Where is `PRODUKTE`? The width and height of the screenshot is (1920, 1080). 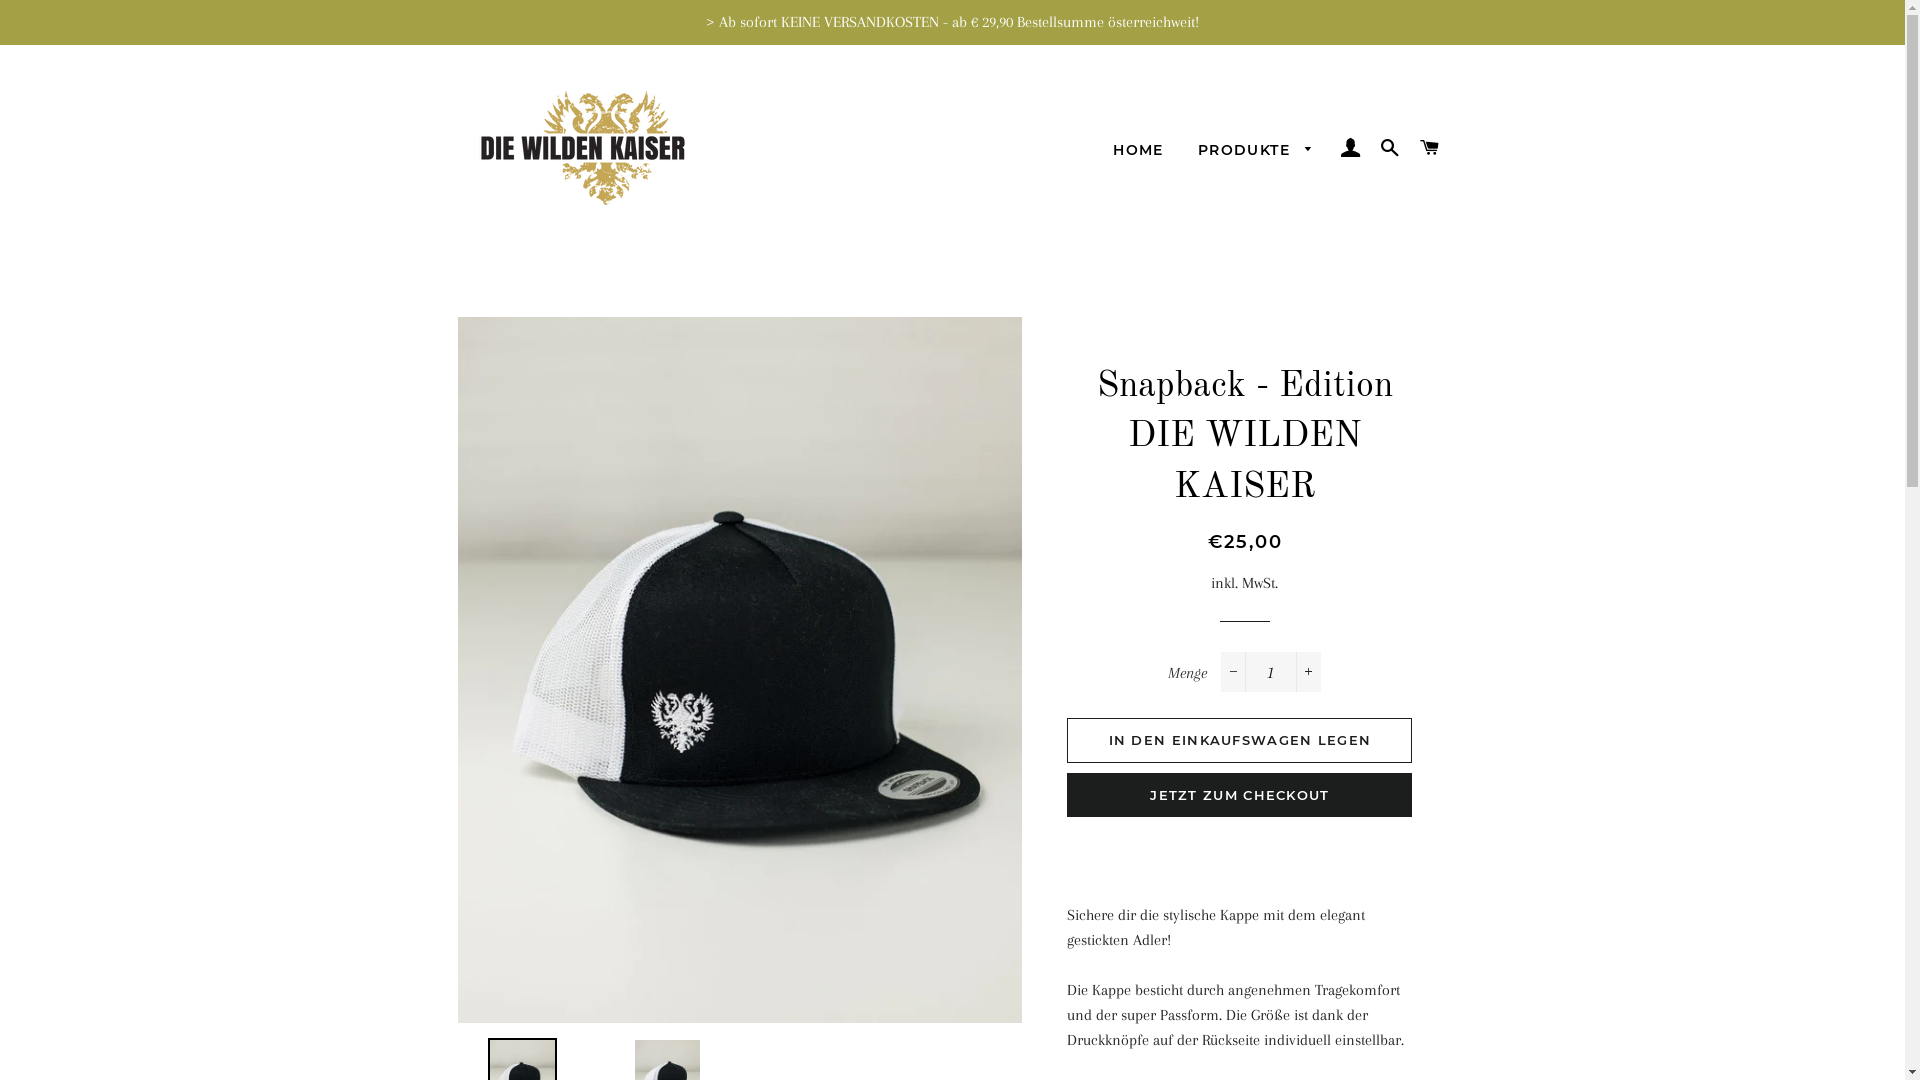
PRODUKTE is located at coordinates (1256, 151).